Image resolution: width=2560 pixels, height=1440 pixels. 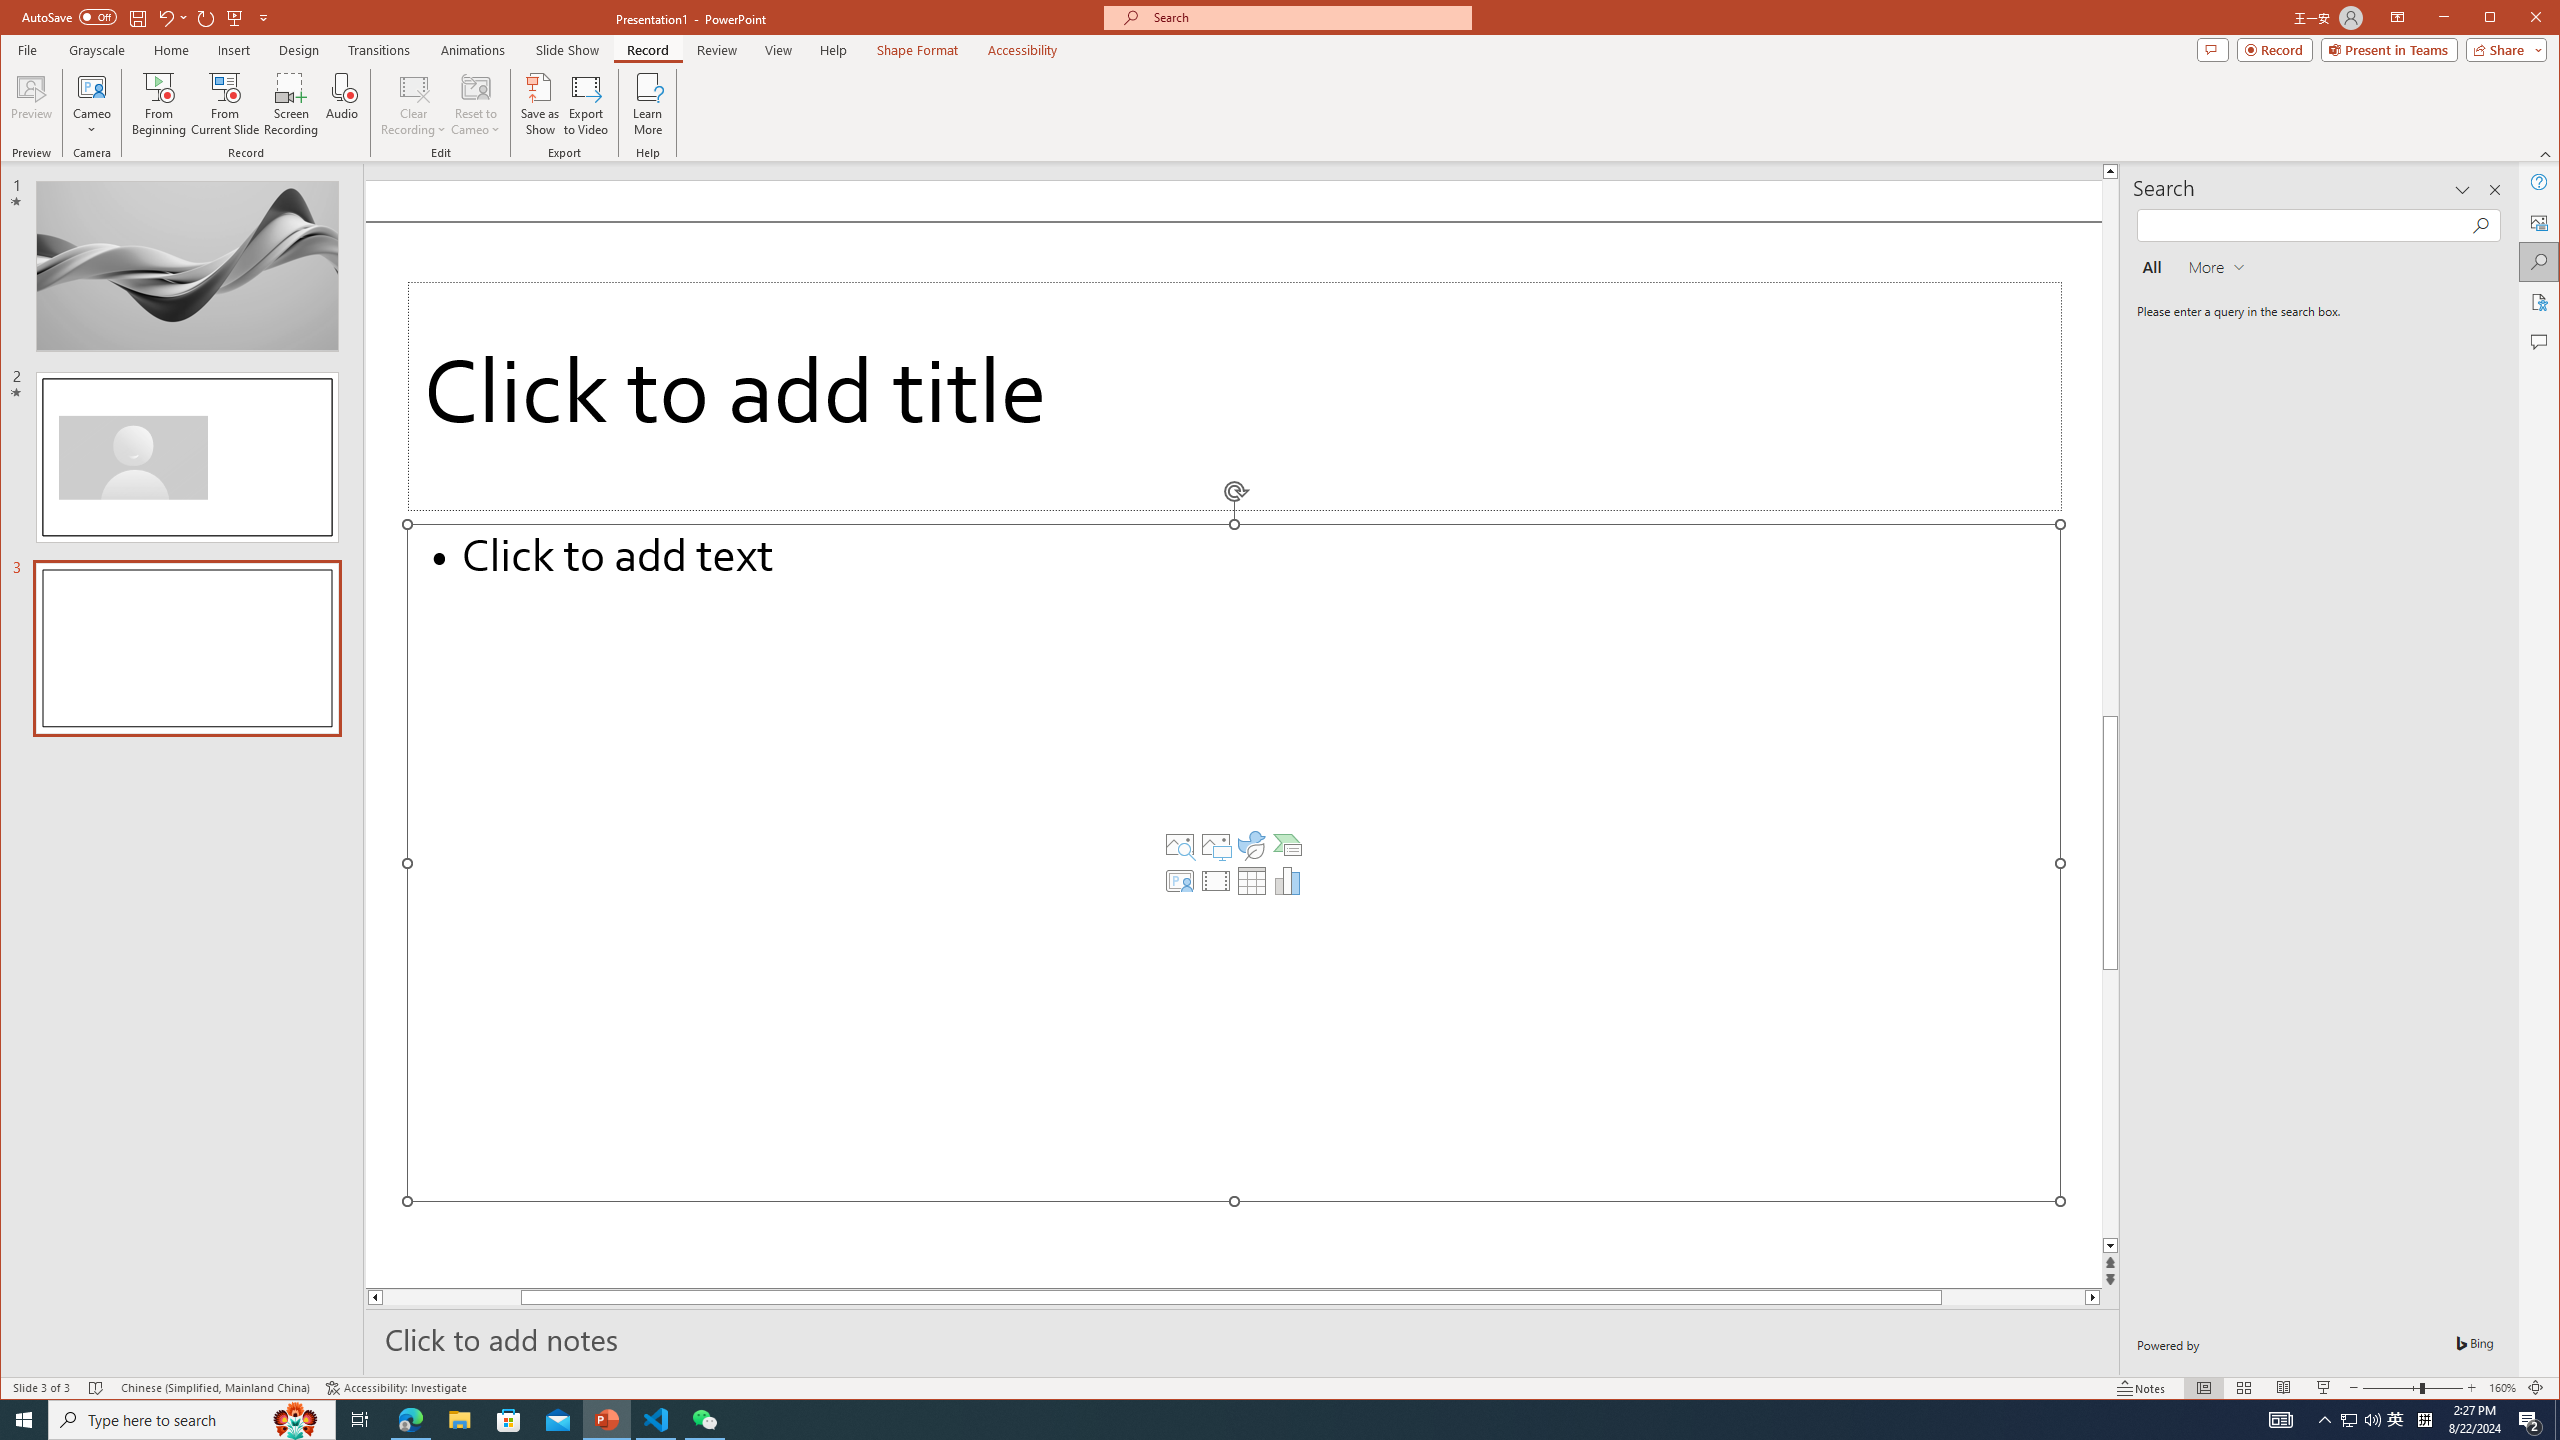 I want to click on Export to Video, so click(x=587, y=104).